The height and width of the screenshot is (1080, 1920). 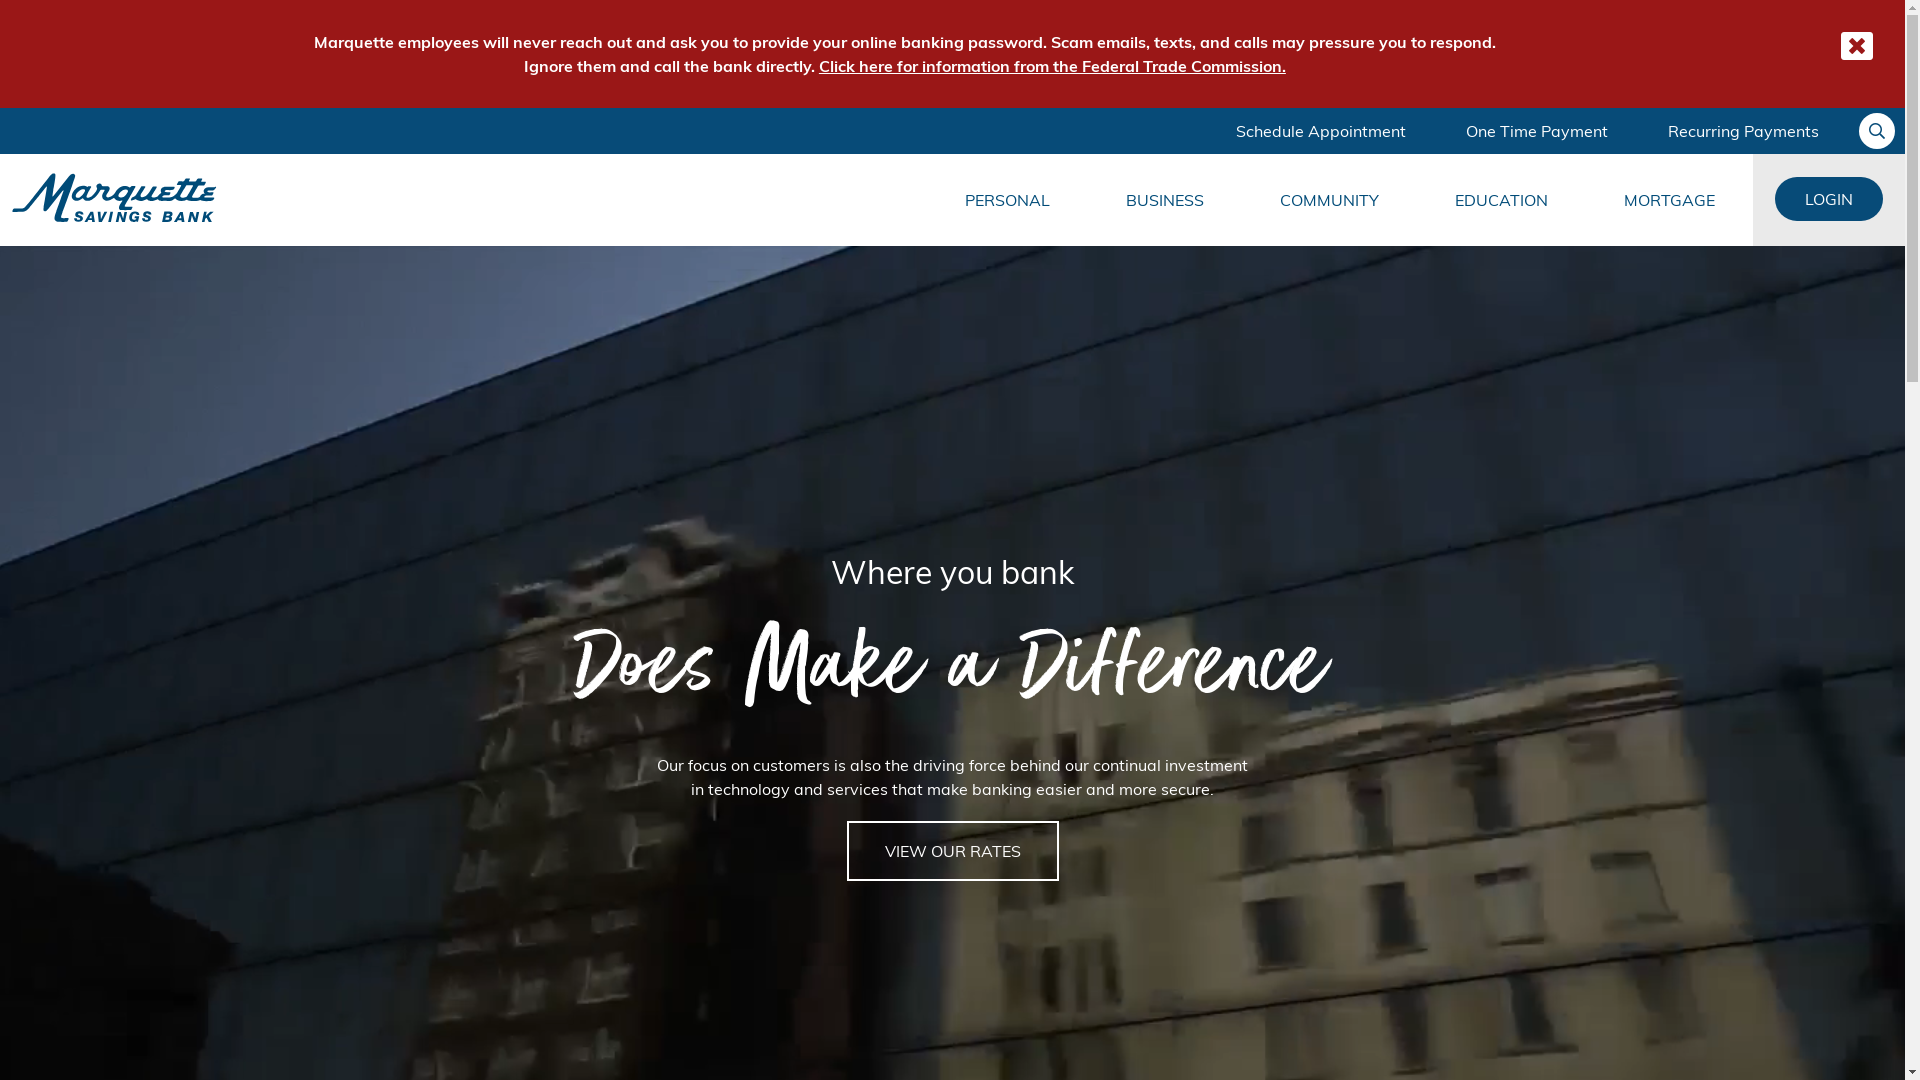 What do you see at coordinates (952, 851) in the screenshot?
I see `VIEW OUR RATES` at bounding box center [952, 851].